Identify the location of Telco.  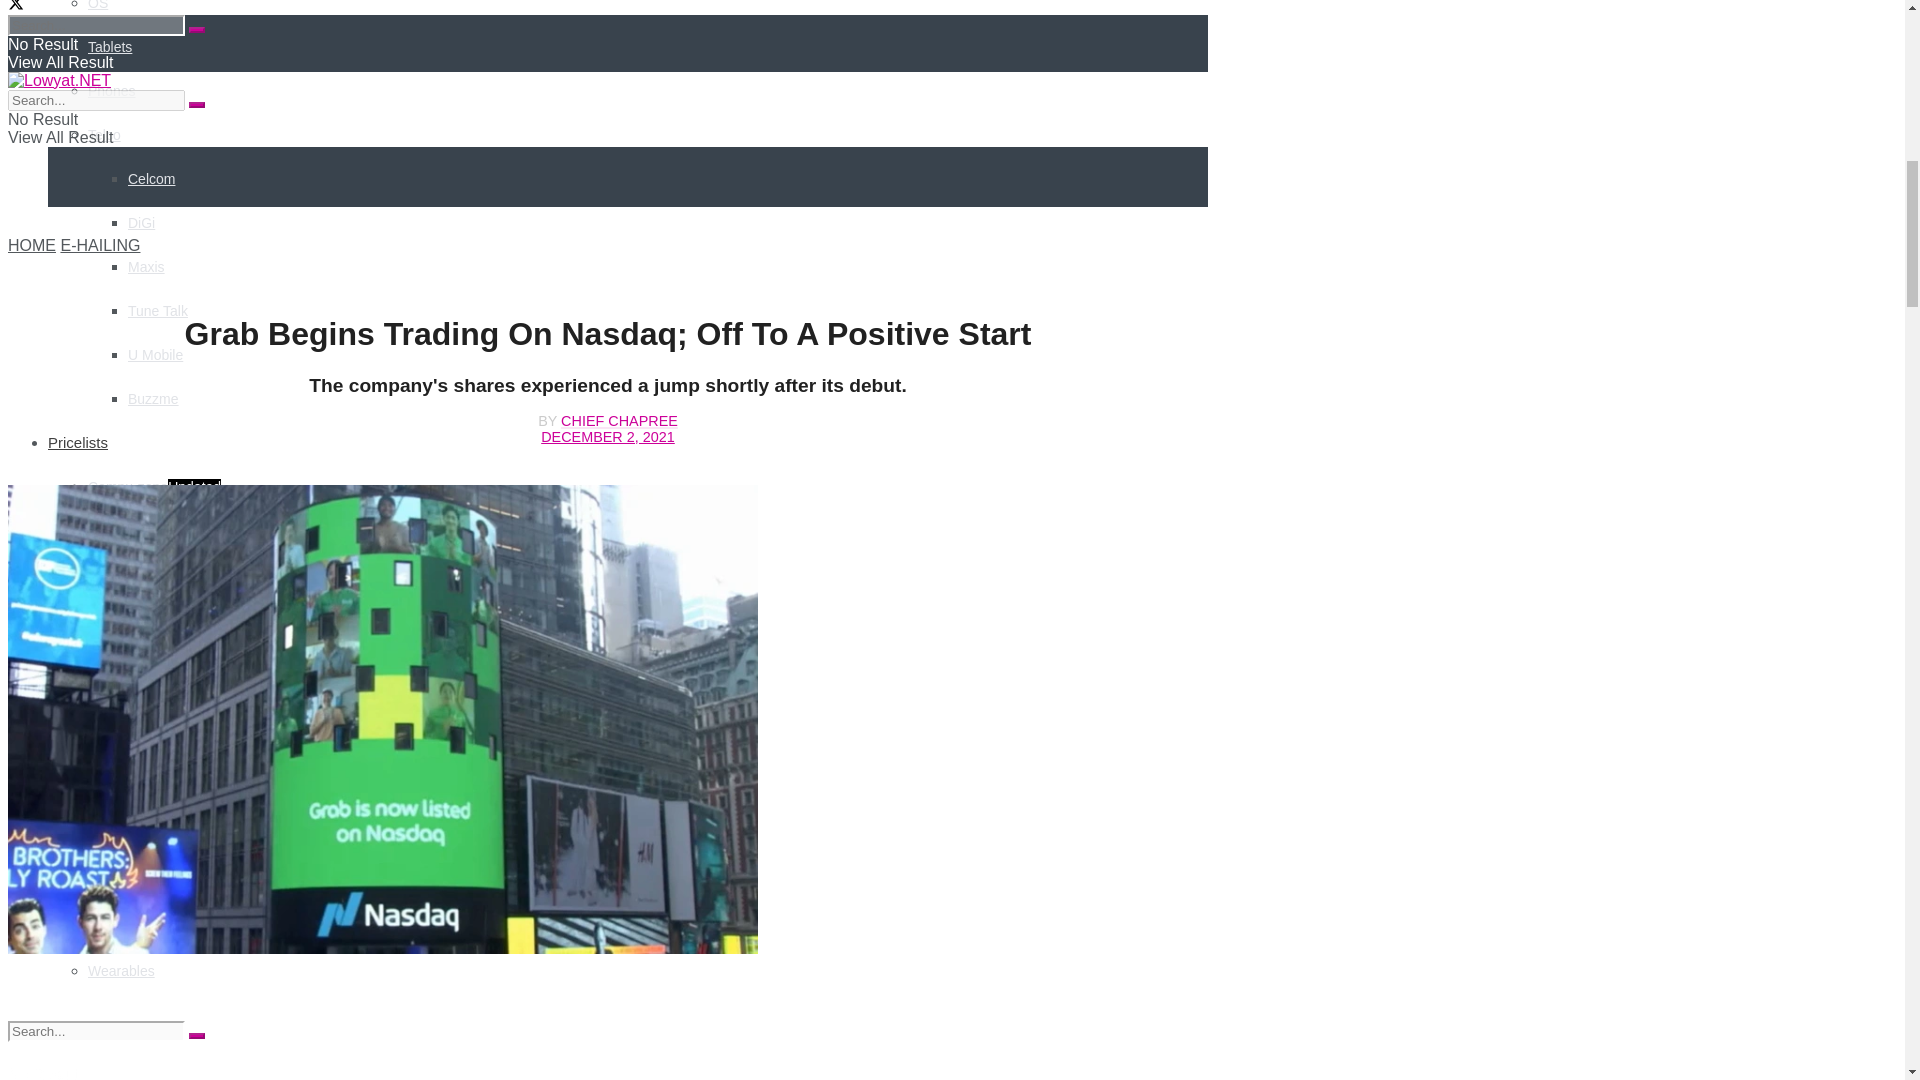
(104, 134).